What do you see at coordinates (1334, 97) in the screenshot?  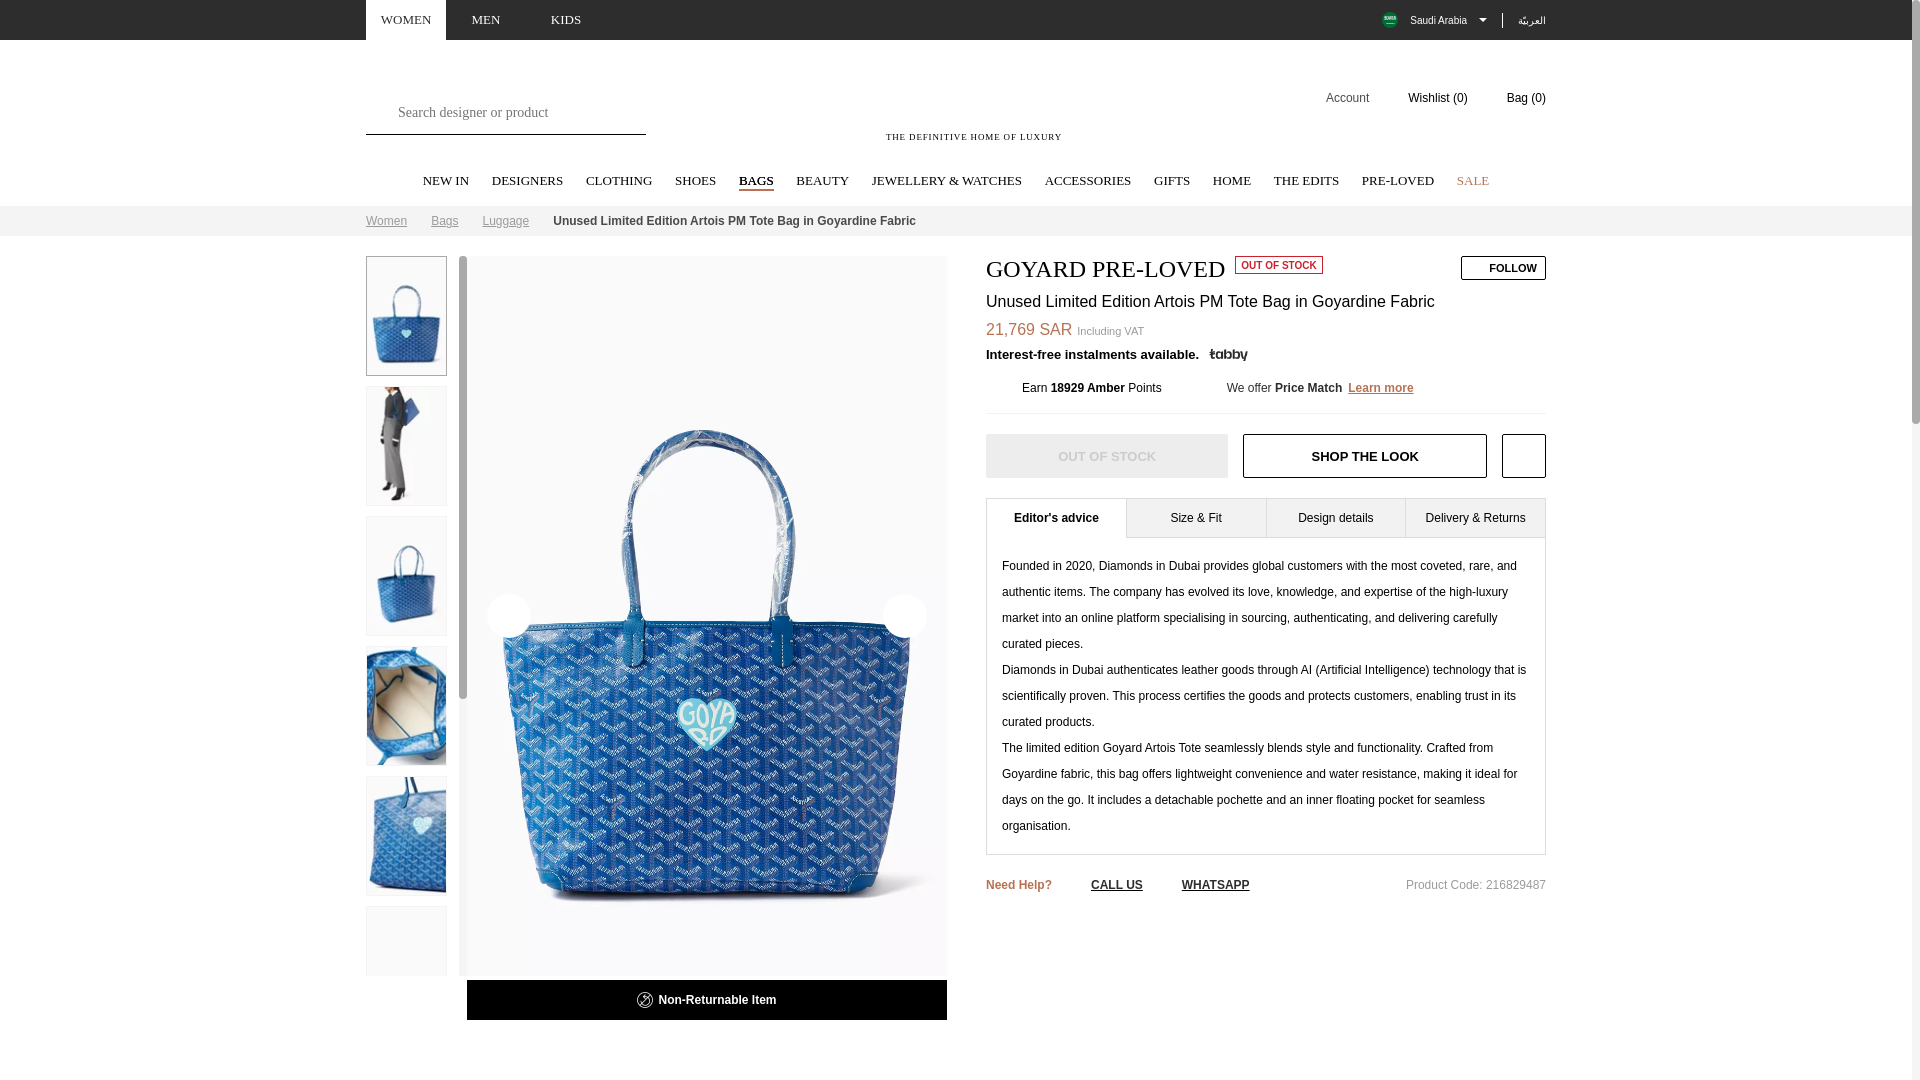 I see `Account` at bounding box center [1334, 97].